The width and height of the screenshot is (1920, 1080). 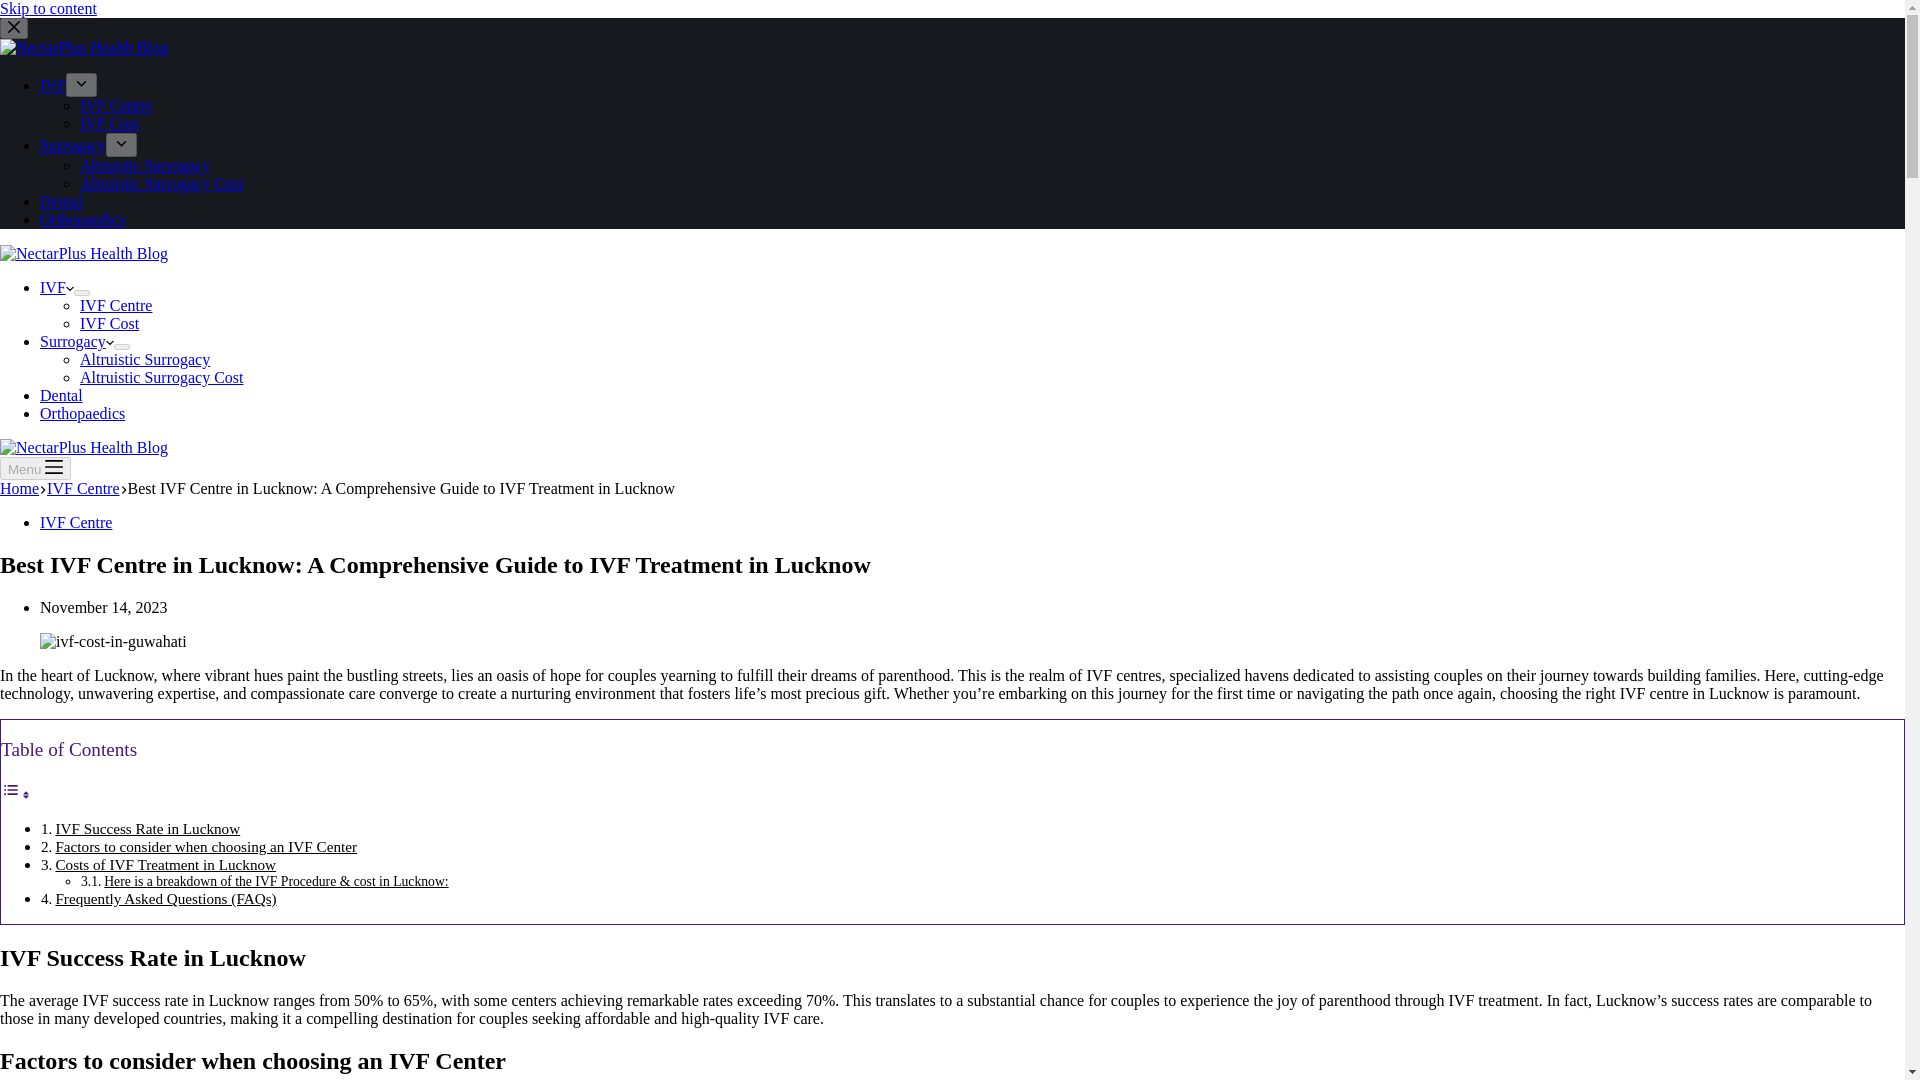 I want to click on Altruistic Surrogacy Cost, so click(x=162, y=183).